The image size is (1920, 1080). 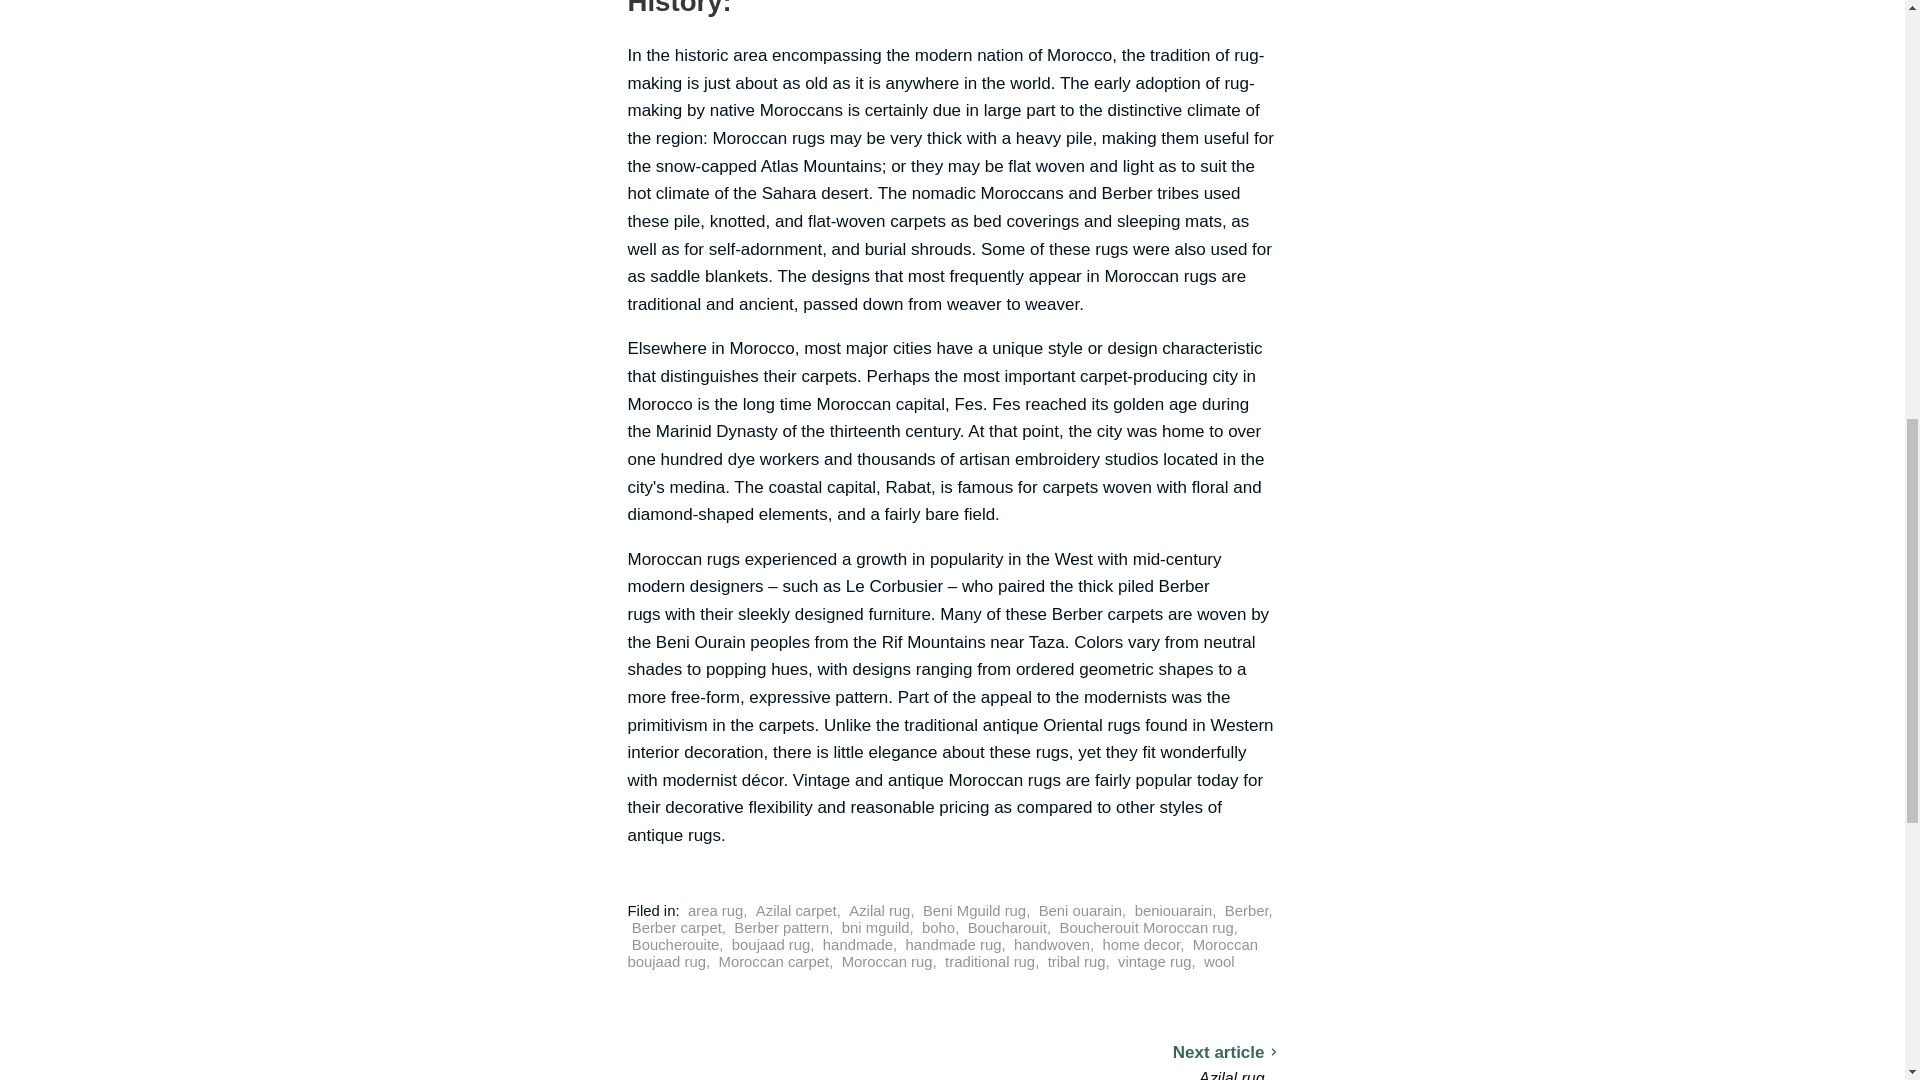 I want to click on Show articles tagged Azilal rug, so click(x=879, y=910).